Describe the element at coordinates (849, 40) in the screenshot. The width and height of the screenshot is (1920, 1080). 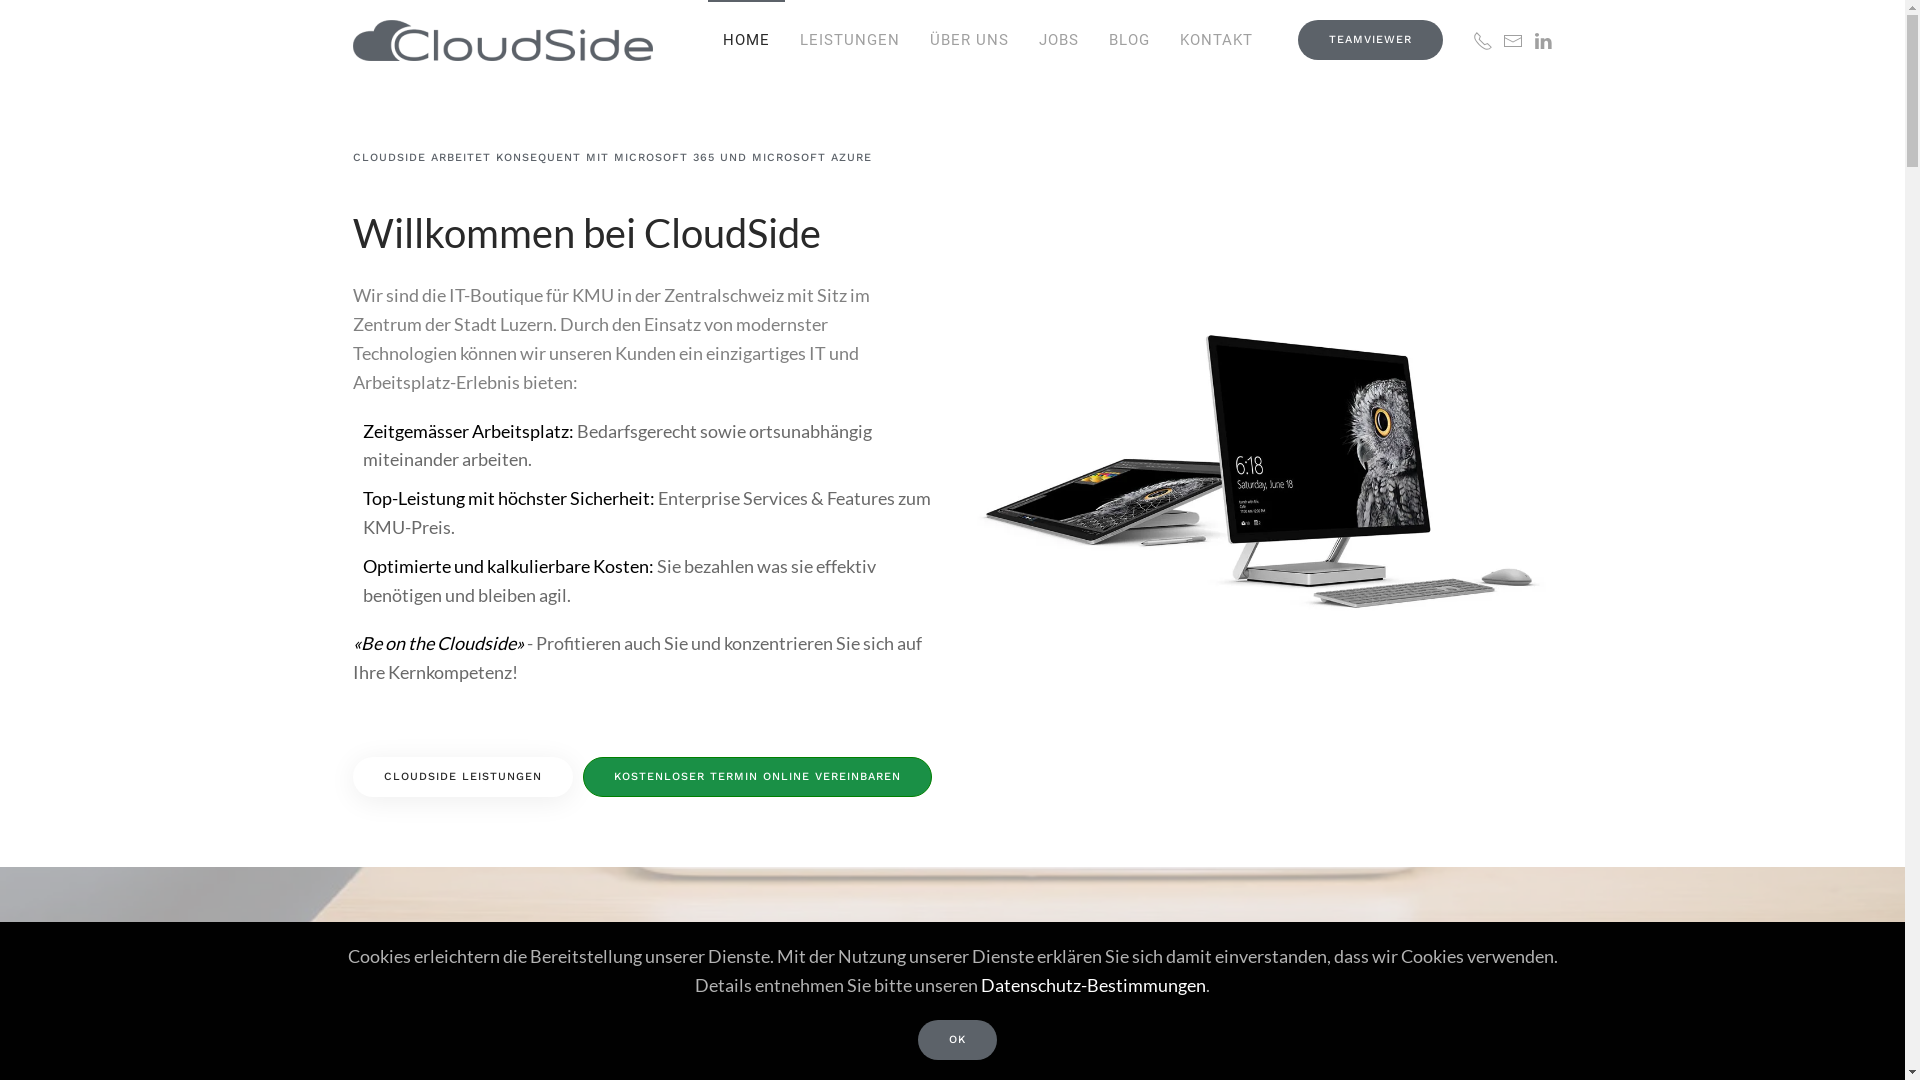
I see `LEISTUNGEN` at that location.